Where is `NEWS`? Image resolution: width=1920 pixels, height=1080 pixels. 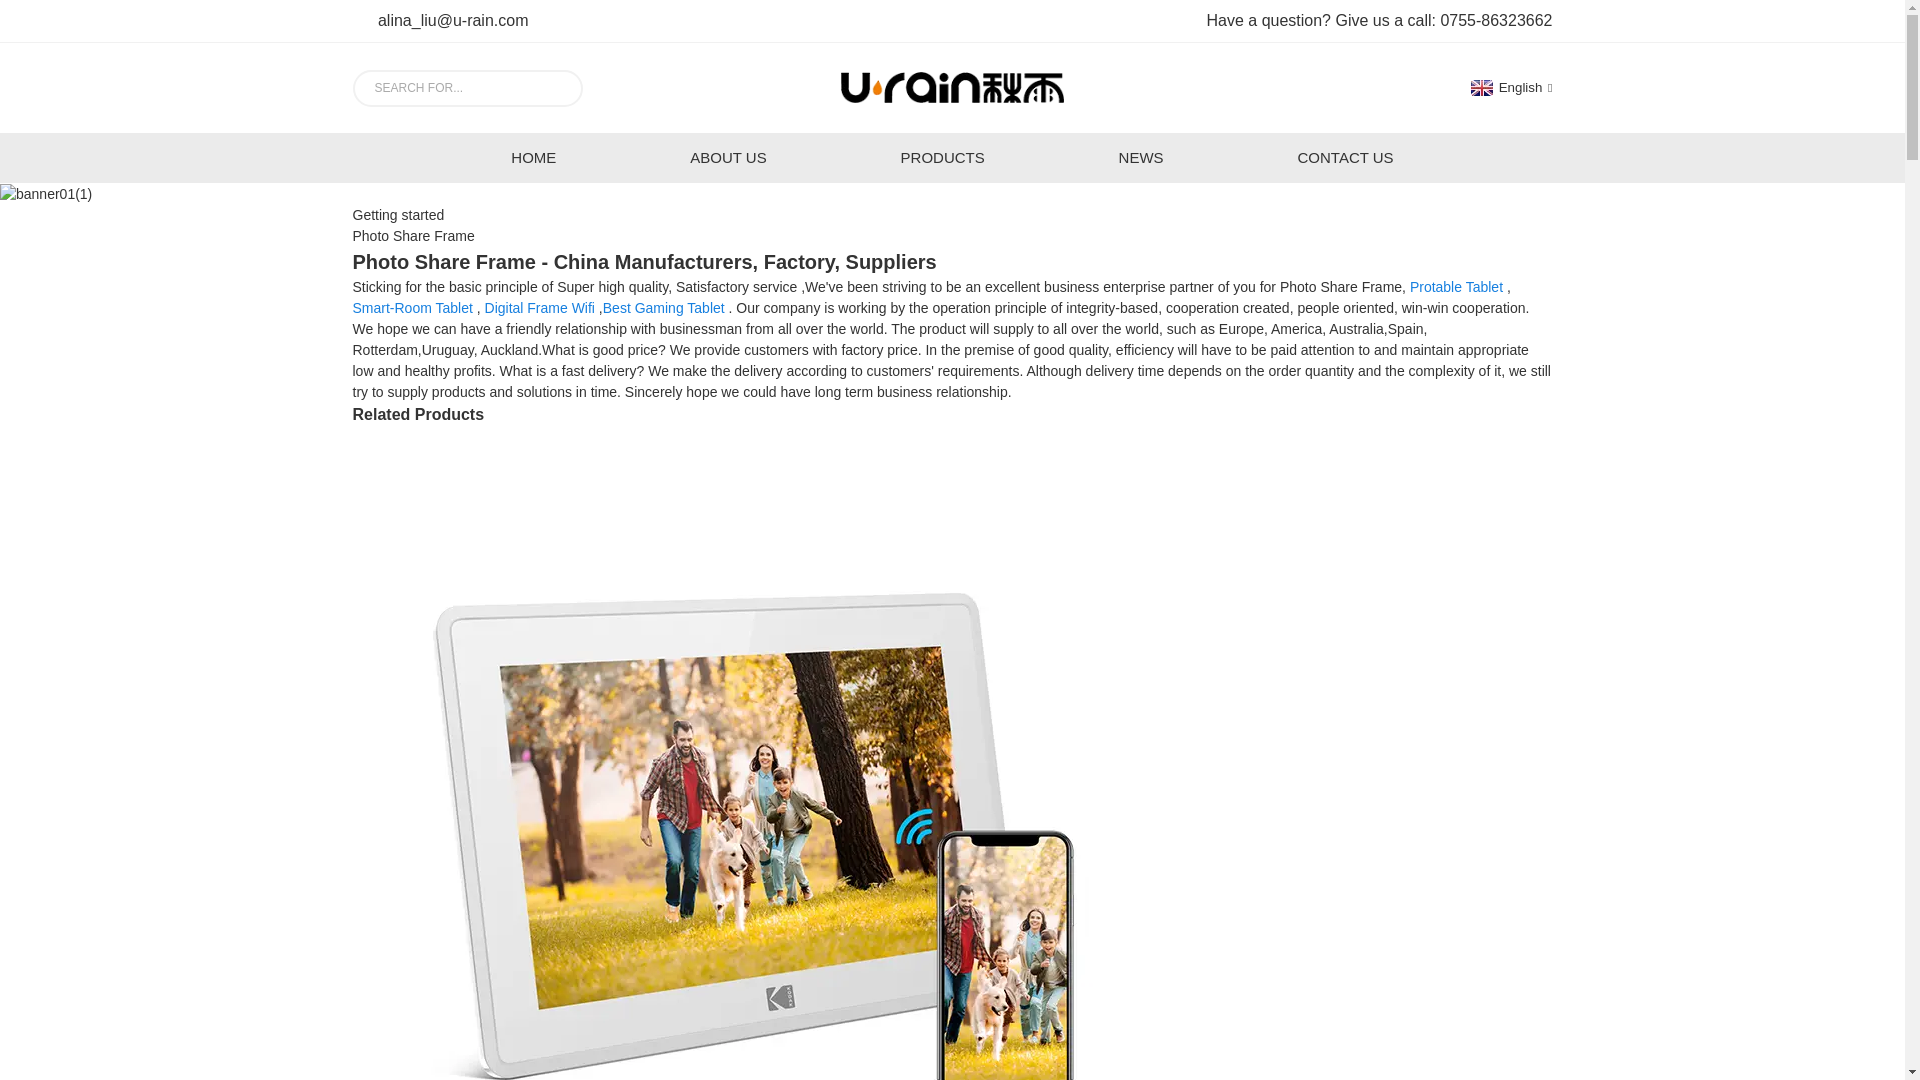
NEWS is located at coordinates (1141, 157).